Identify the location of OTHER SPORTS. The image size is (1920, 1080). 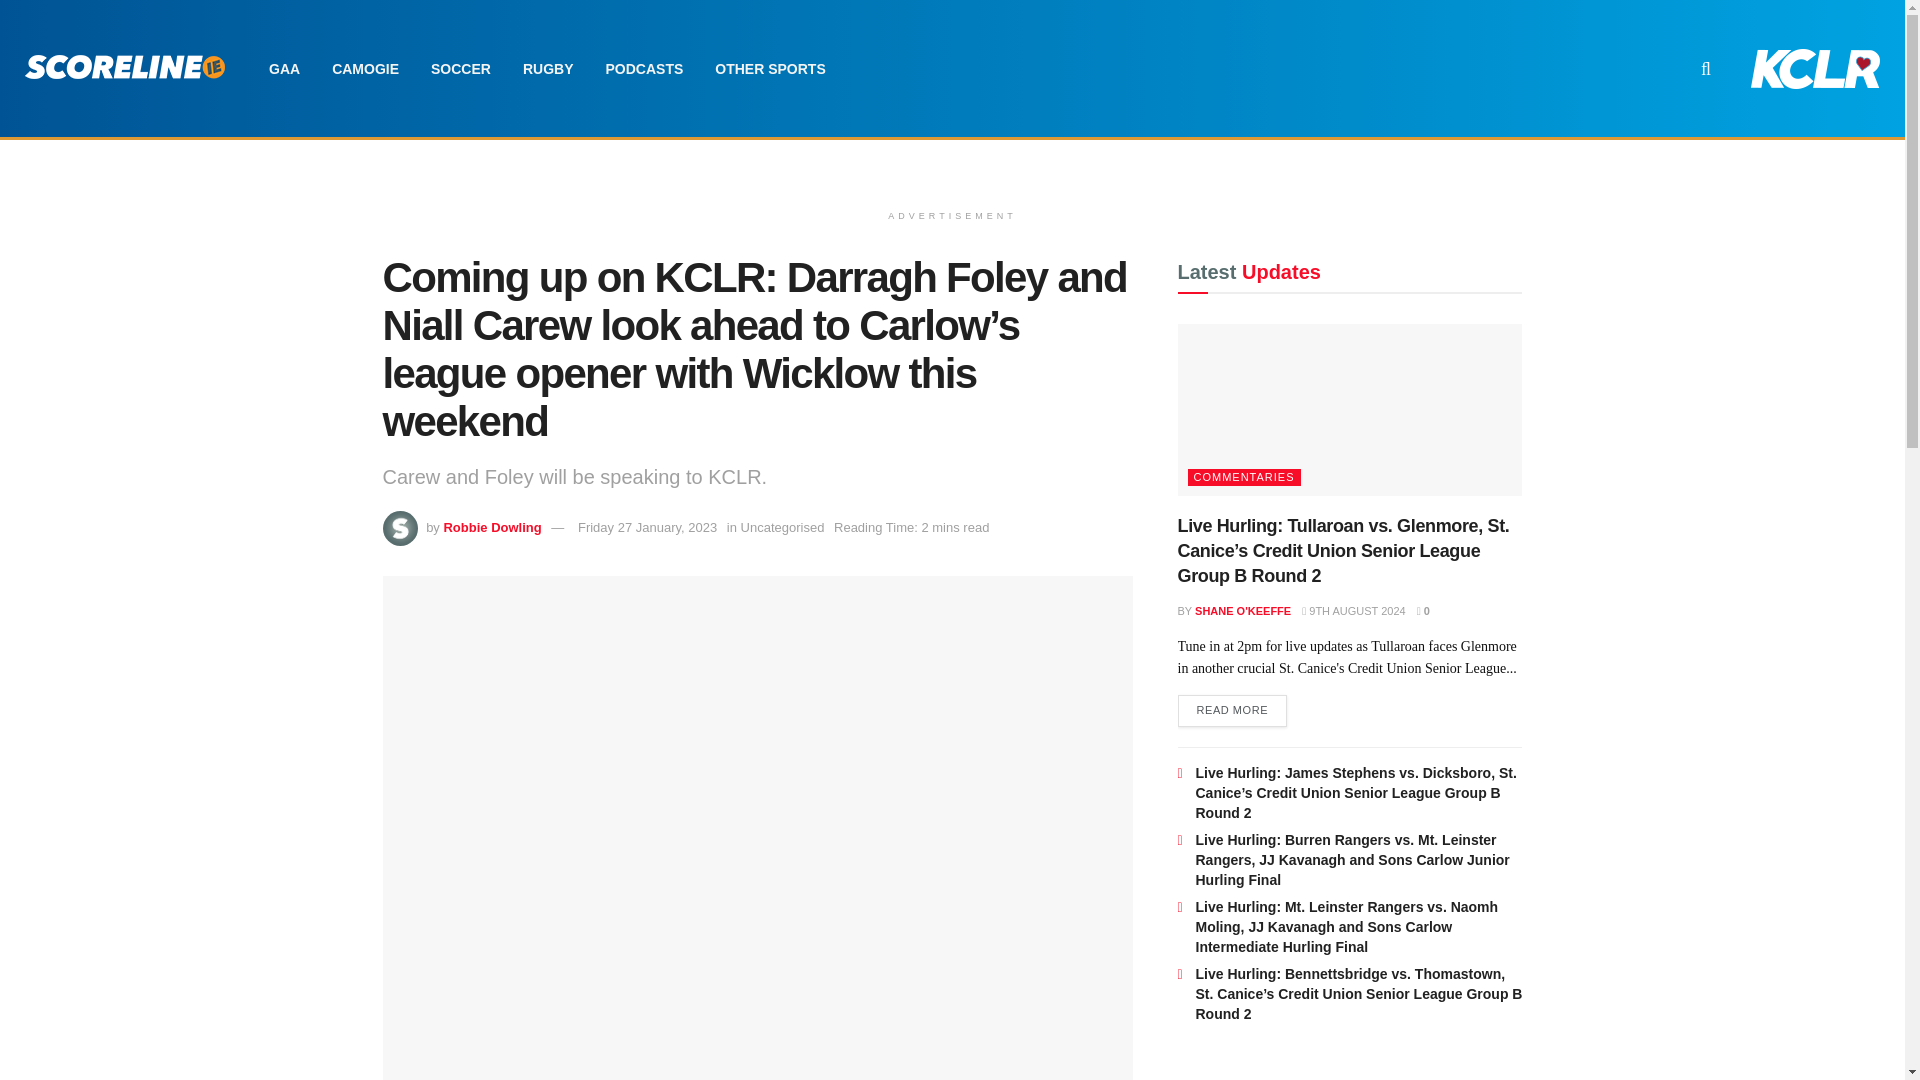
(769, 68).